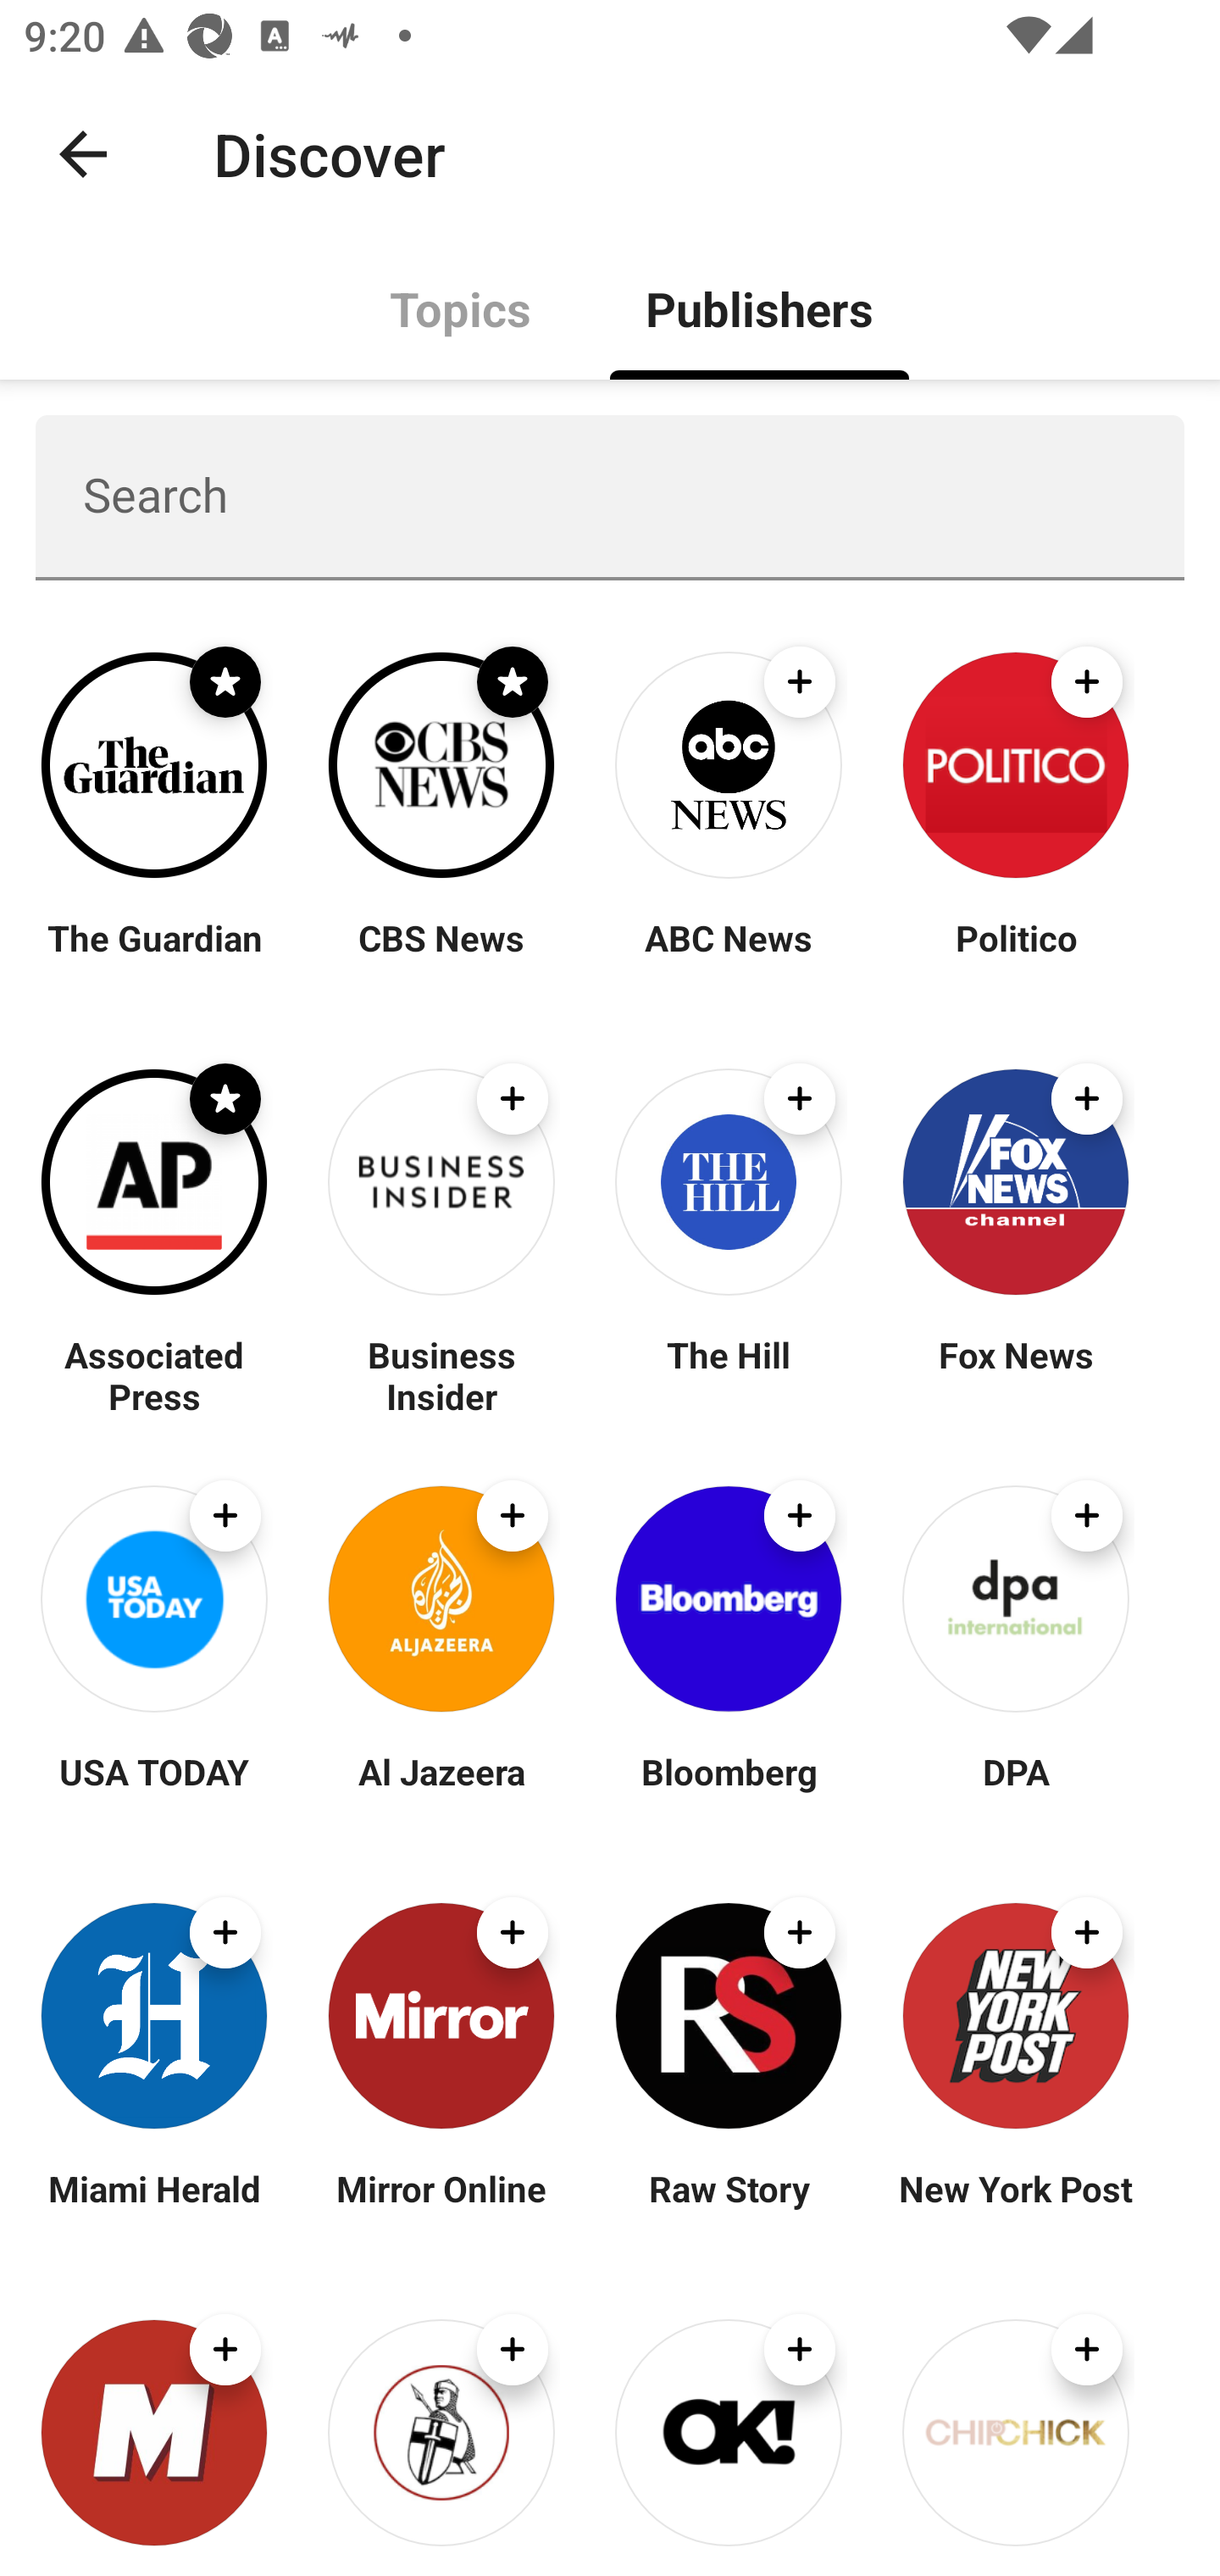 This screenshot has height=2576, width=1220. What do you see at coordinates (154, 1374) in the screenshot?
I see `Associated Press` at bounding box center [154, 1374].